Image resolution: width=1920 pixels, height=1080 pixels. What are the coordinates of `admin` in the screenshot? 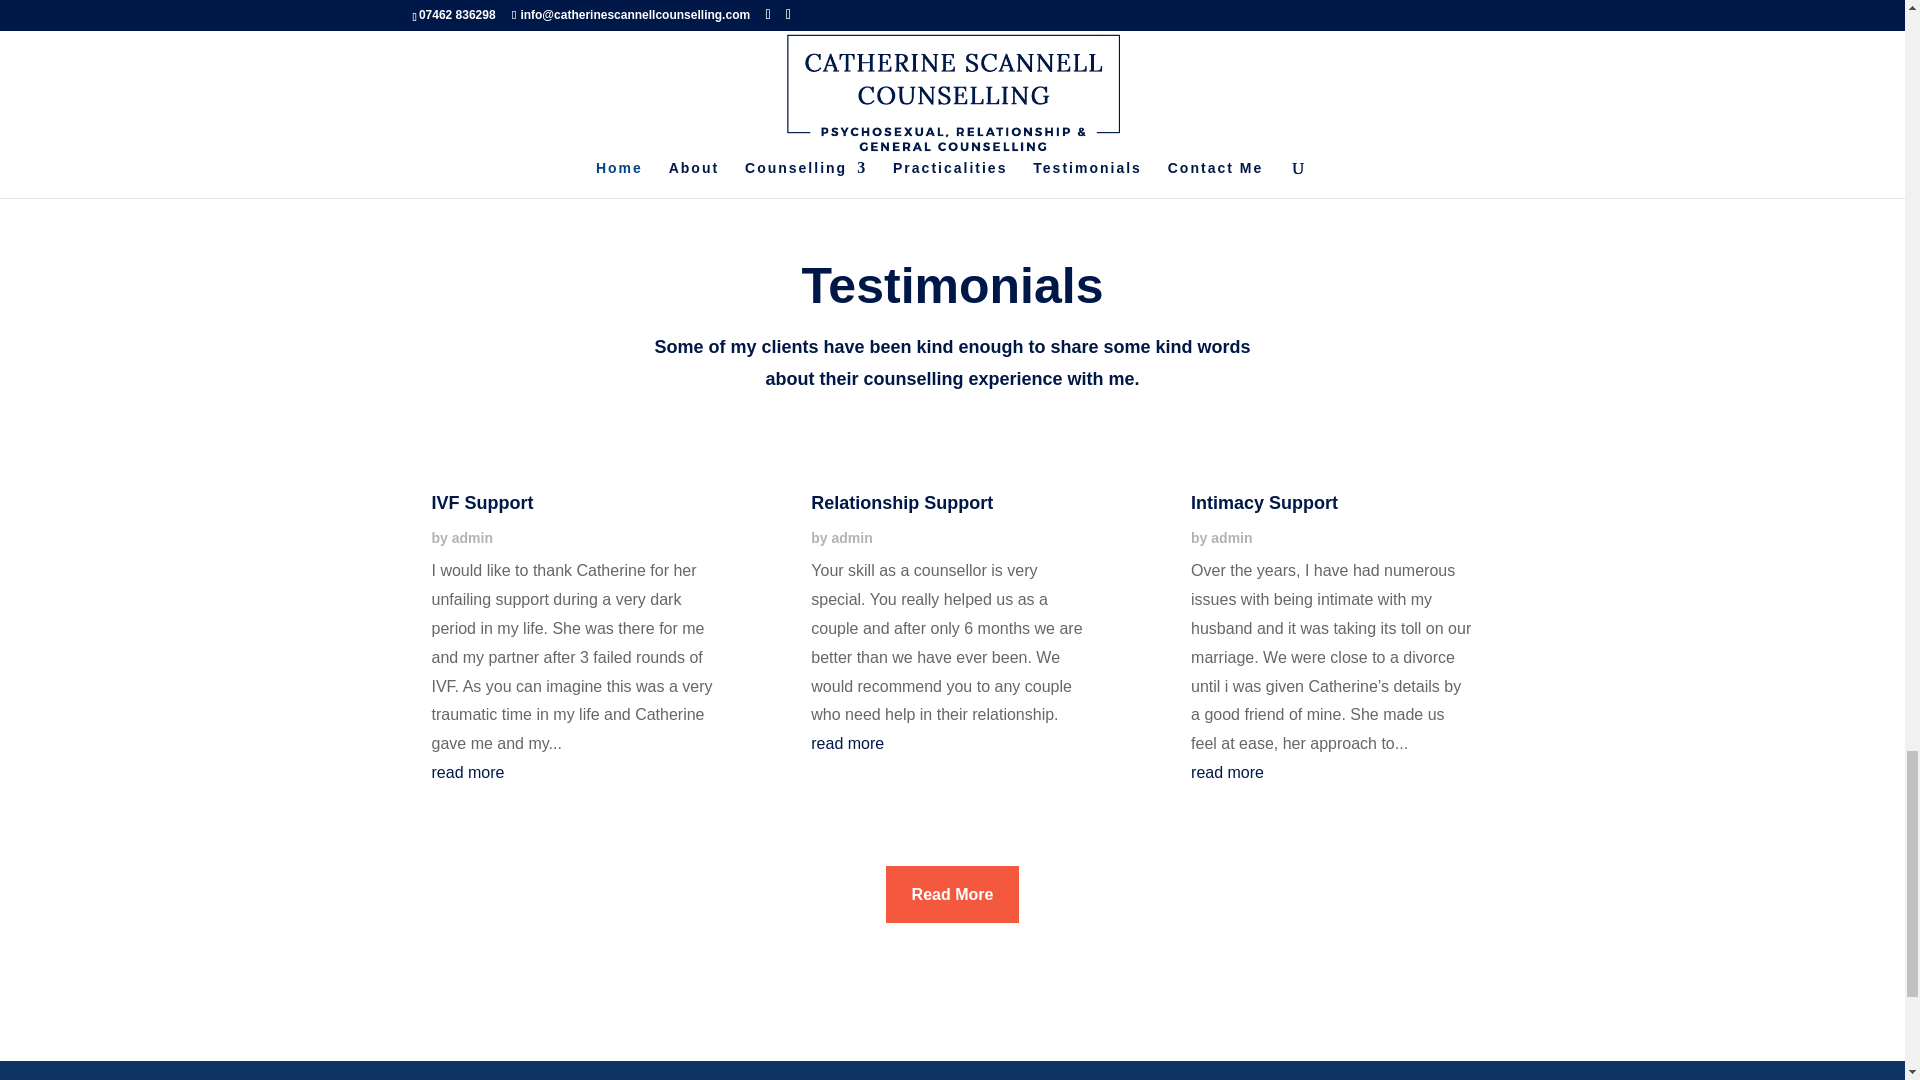 It's located at (472, 538).